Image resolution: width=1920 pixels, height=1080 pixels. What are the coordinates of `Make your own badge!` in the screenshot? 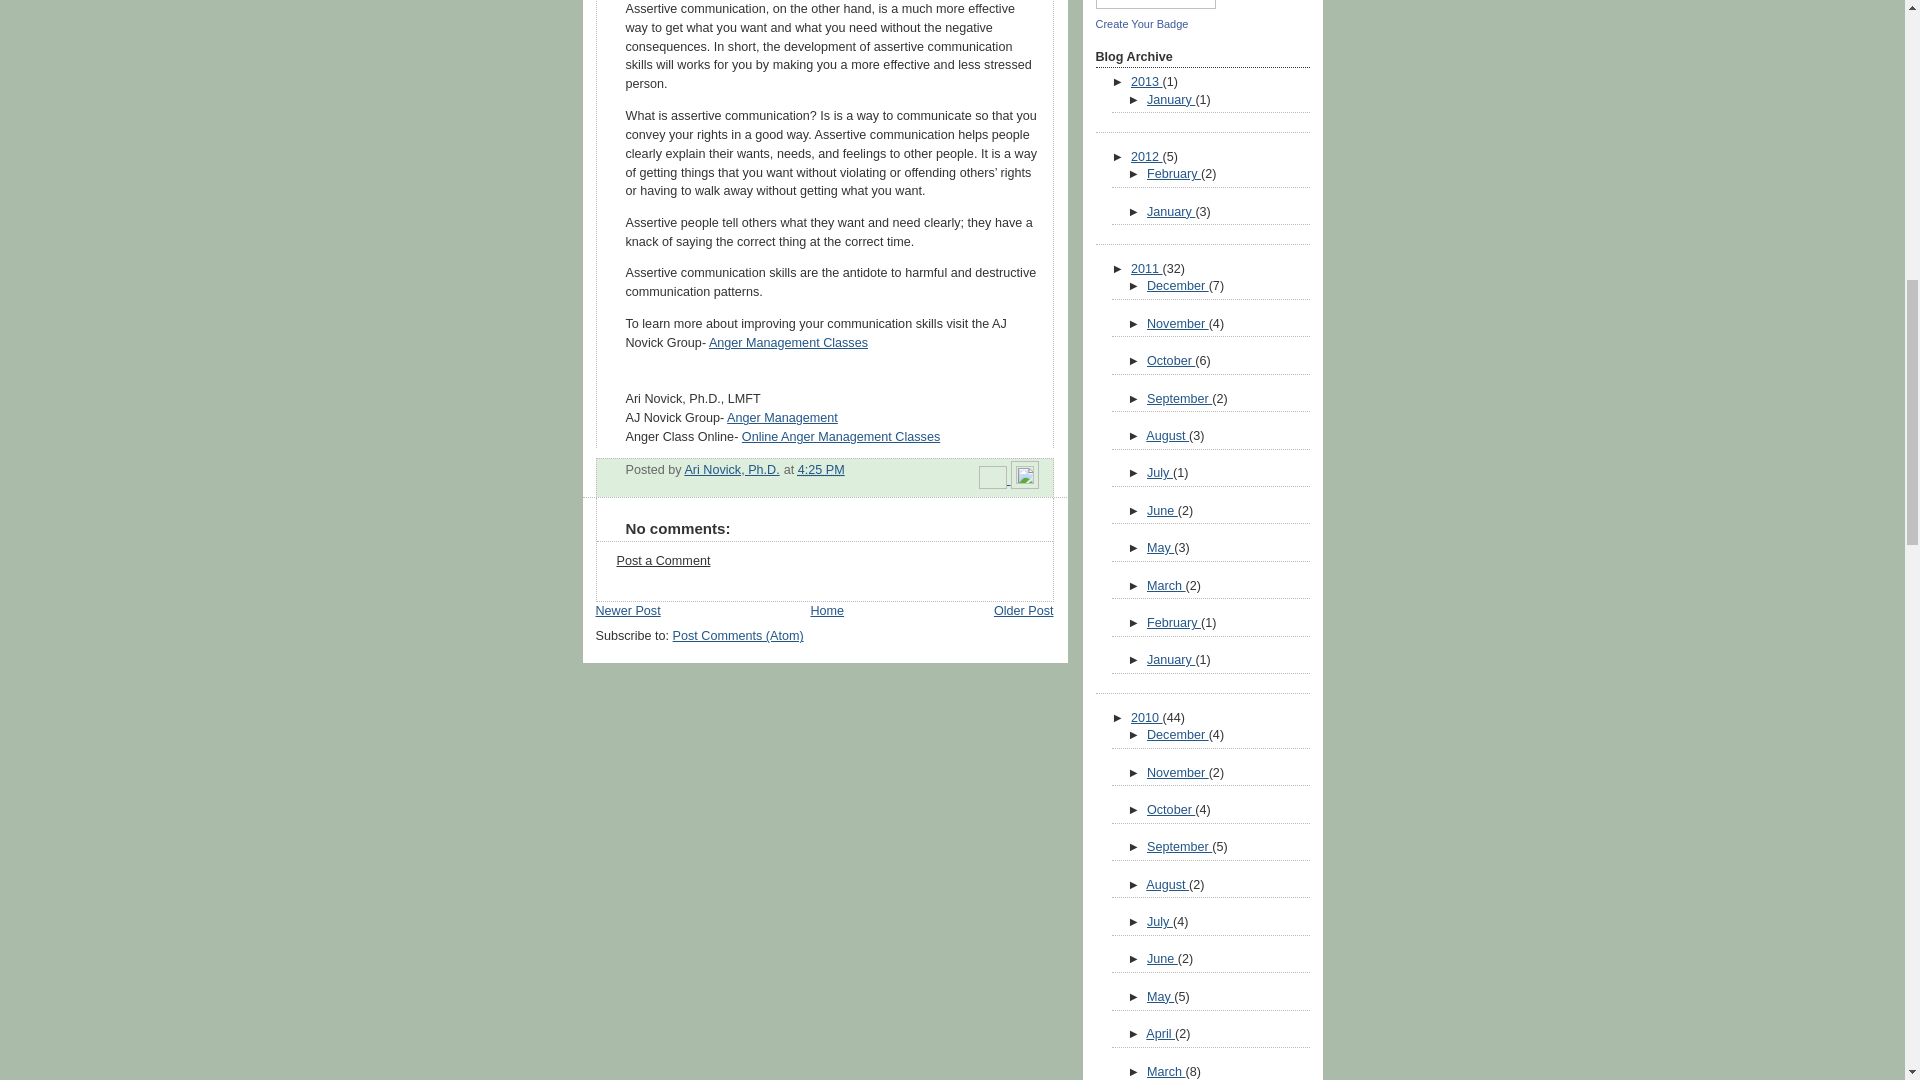 It's located at (1142, 24).